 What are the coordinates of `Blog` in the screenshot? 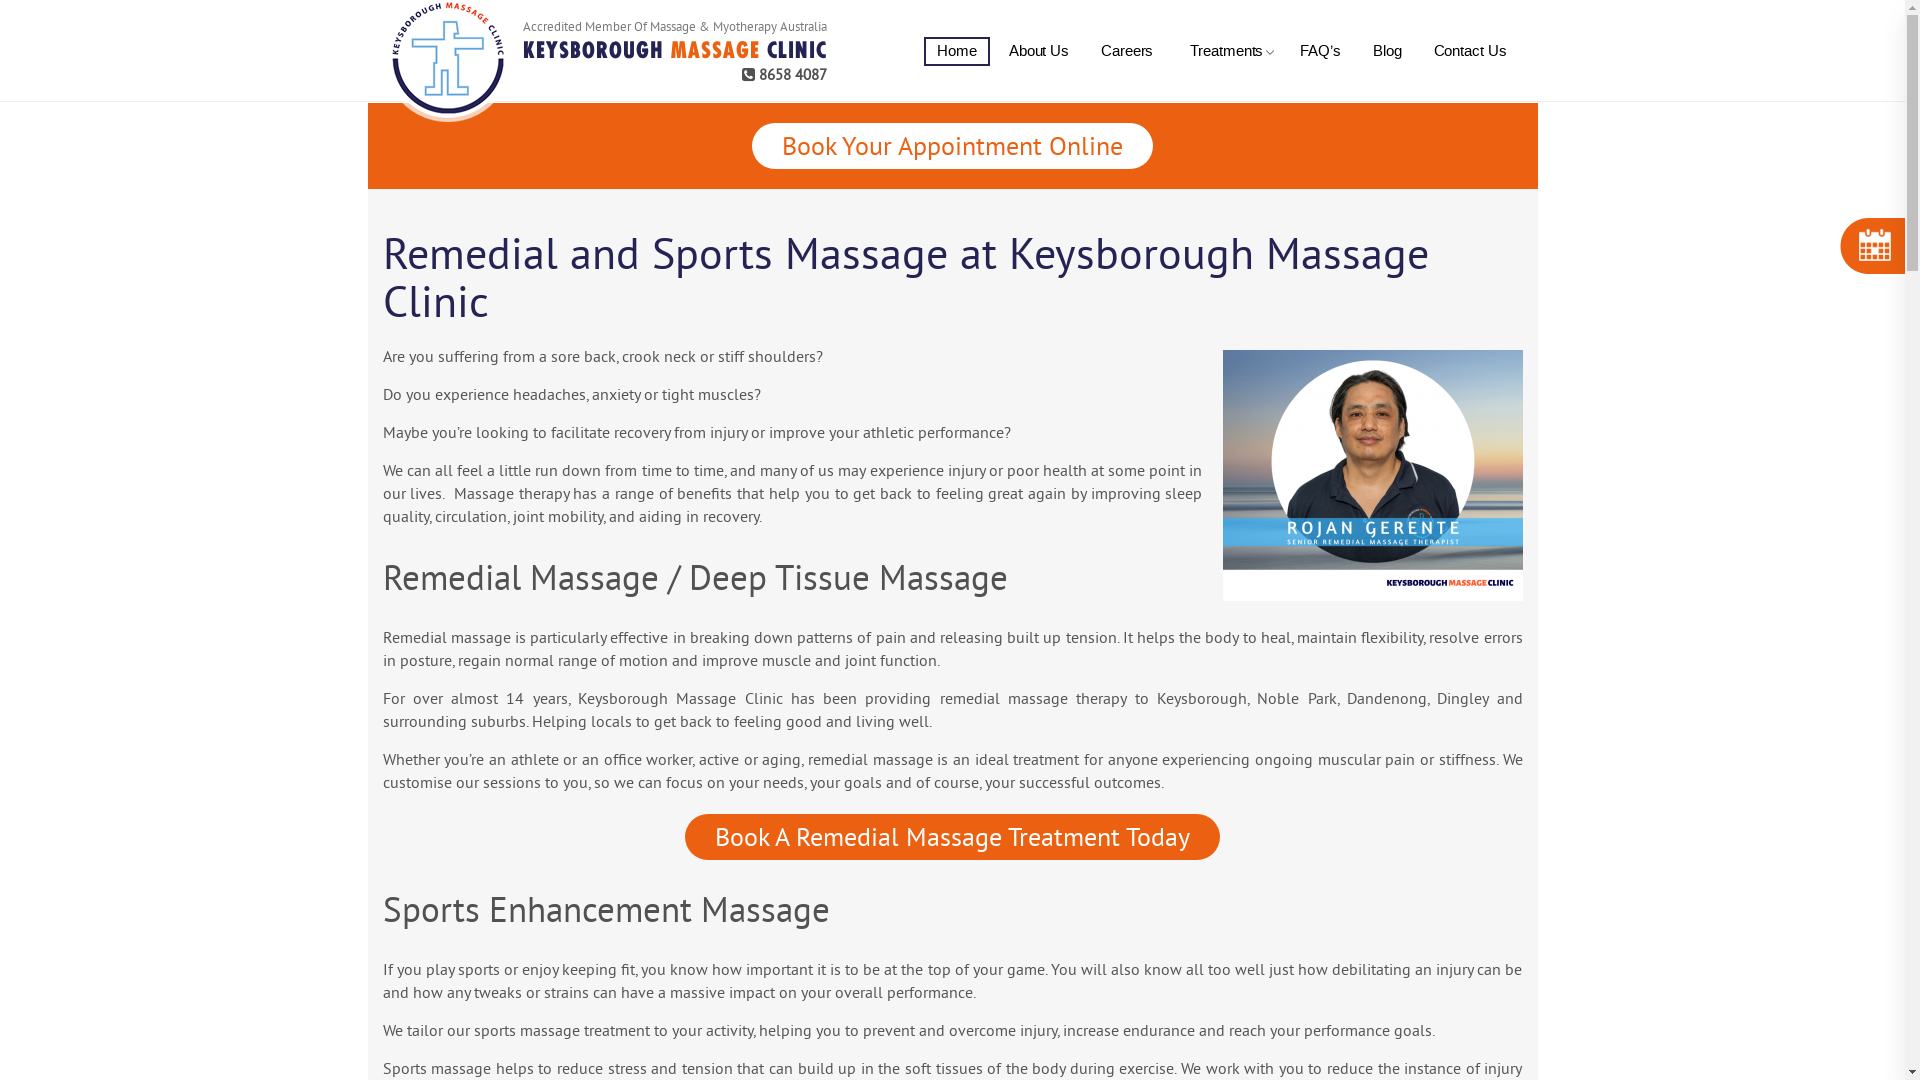 It's located at (1388, 52).